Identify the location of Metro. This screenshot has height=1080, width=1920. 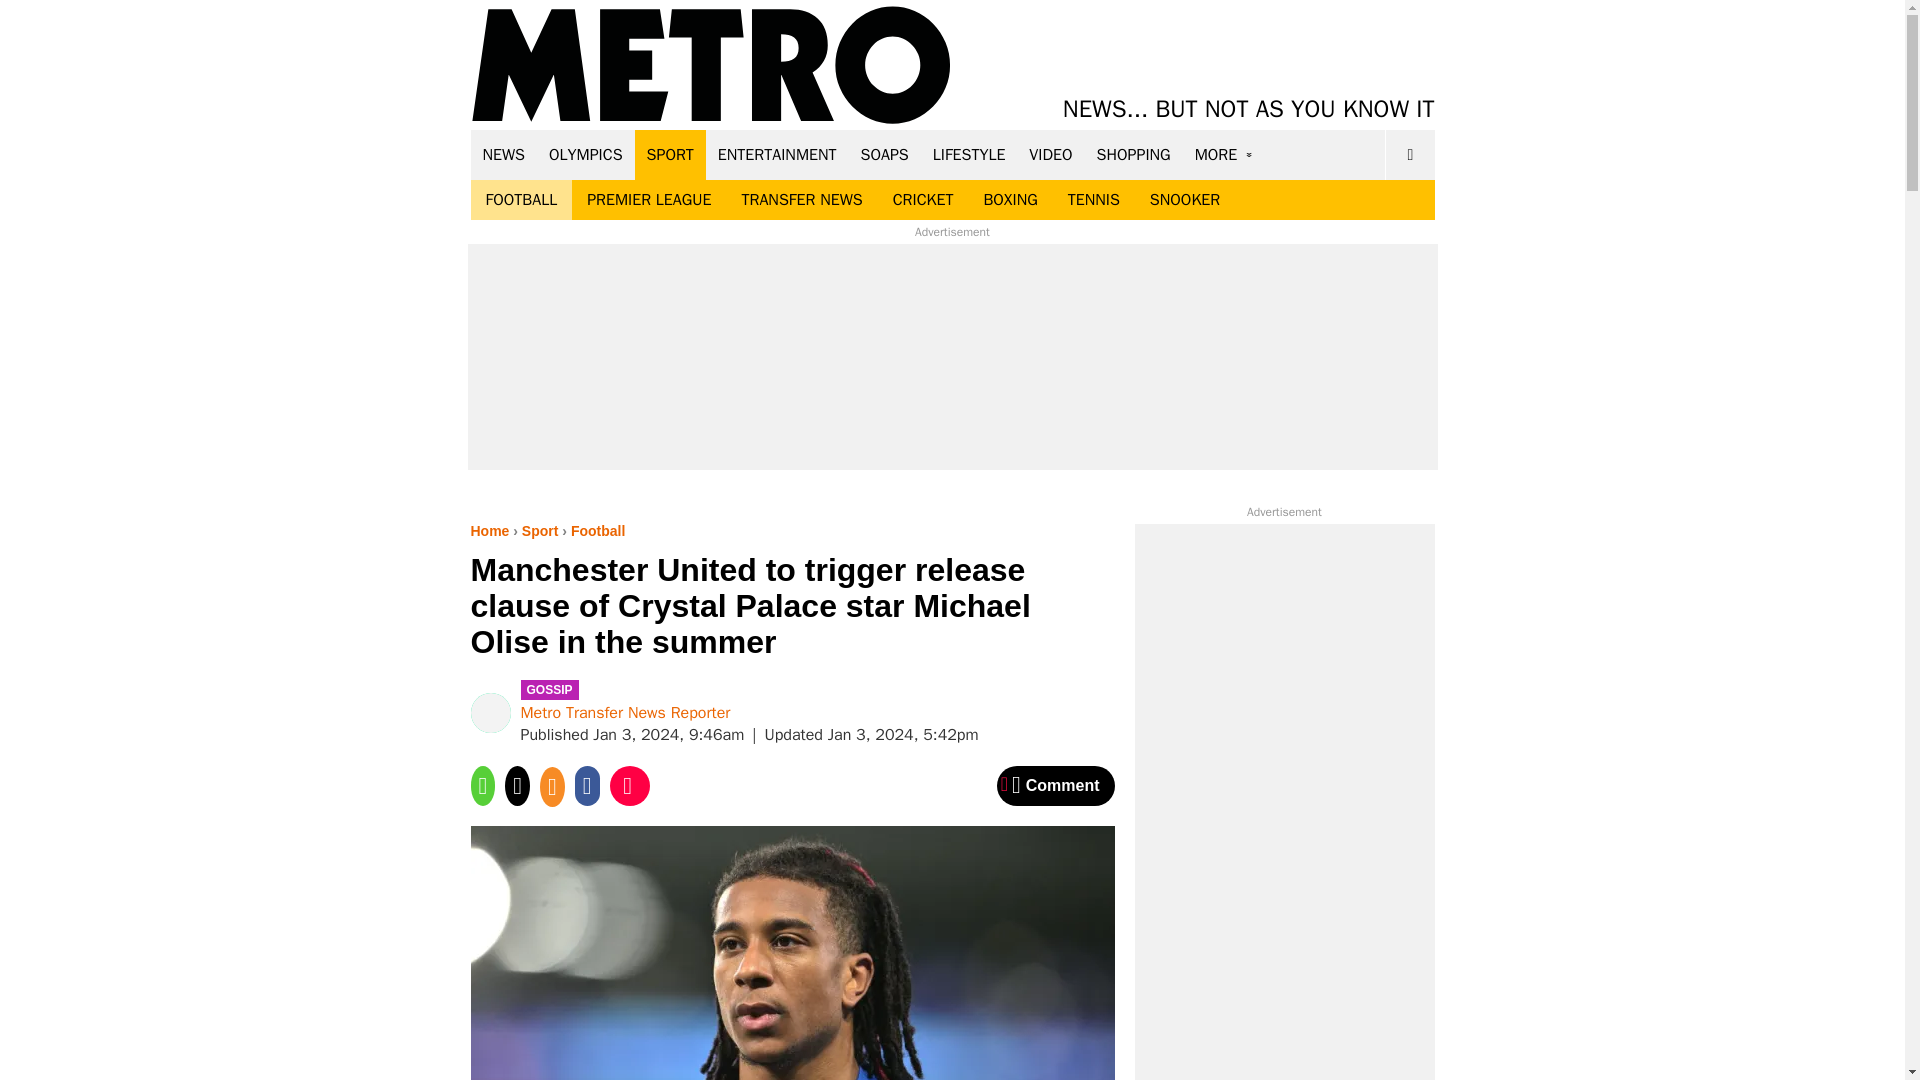
(711, 66).